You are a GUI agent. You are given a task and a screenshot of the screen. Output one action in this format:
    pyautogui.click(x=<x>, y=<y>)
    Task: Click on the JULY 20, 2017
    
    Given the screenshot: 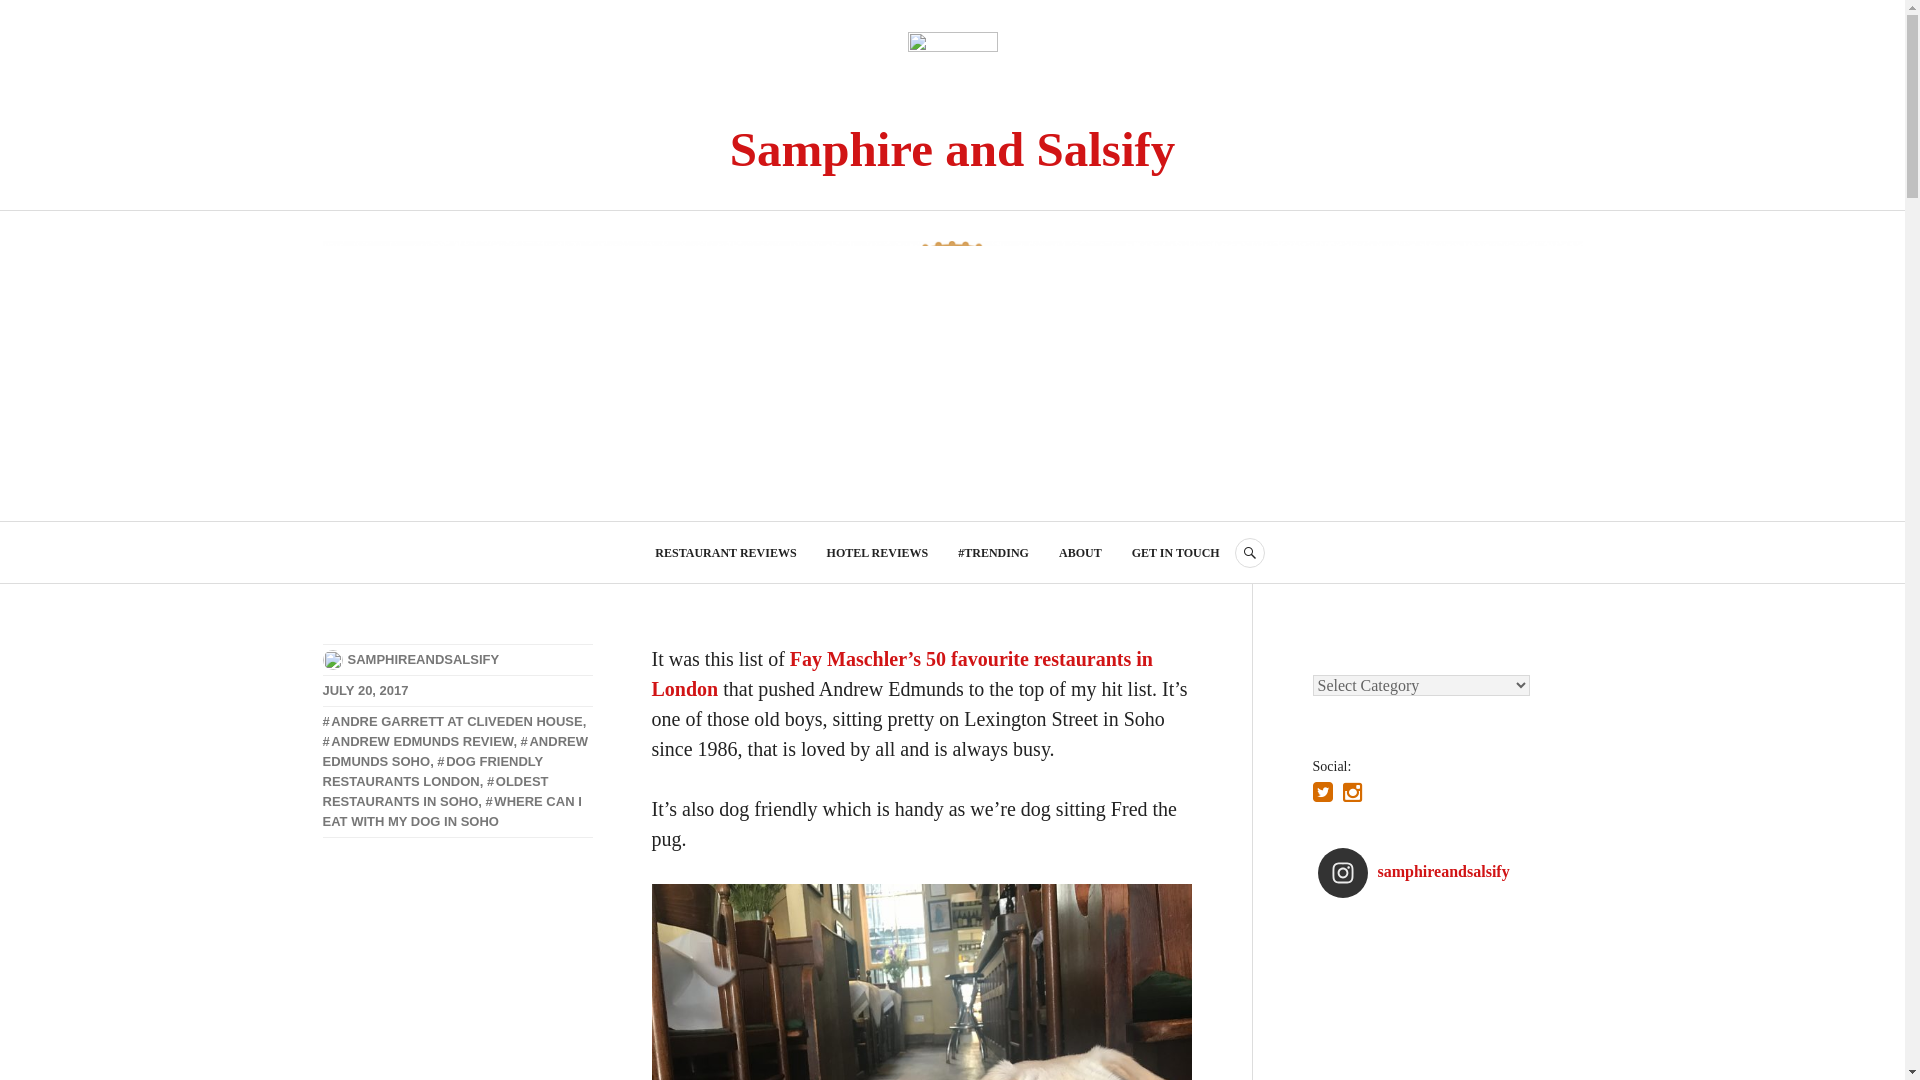 What is the action you would take?
    pyautogui.click(x=364, y=690)
    